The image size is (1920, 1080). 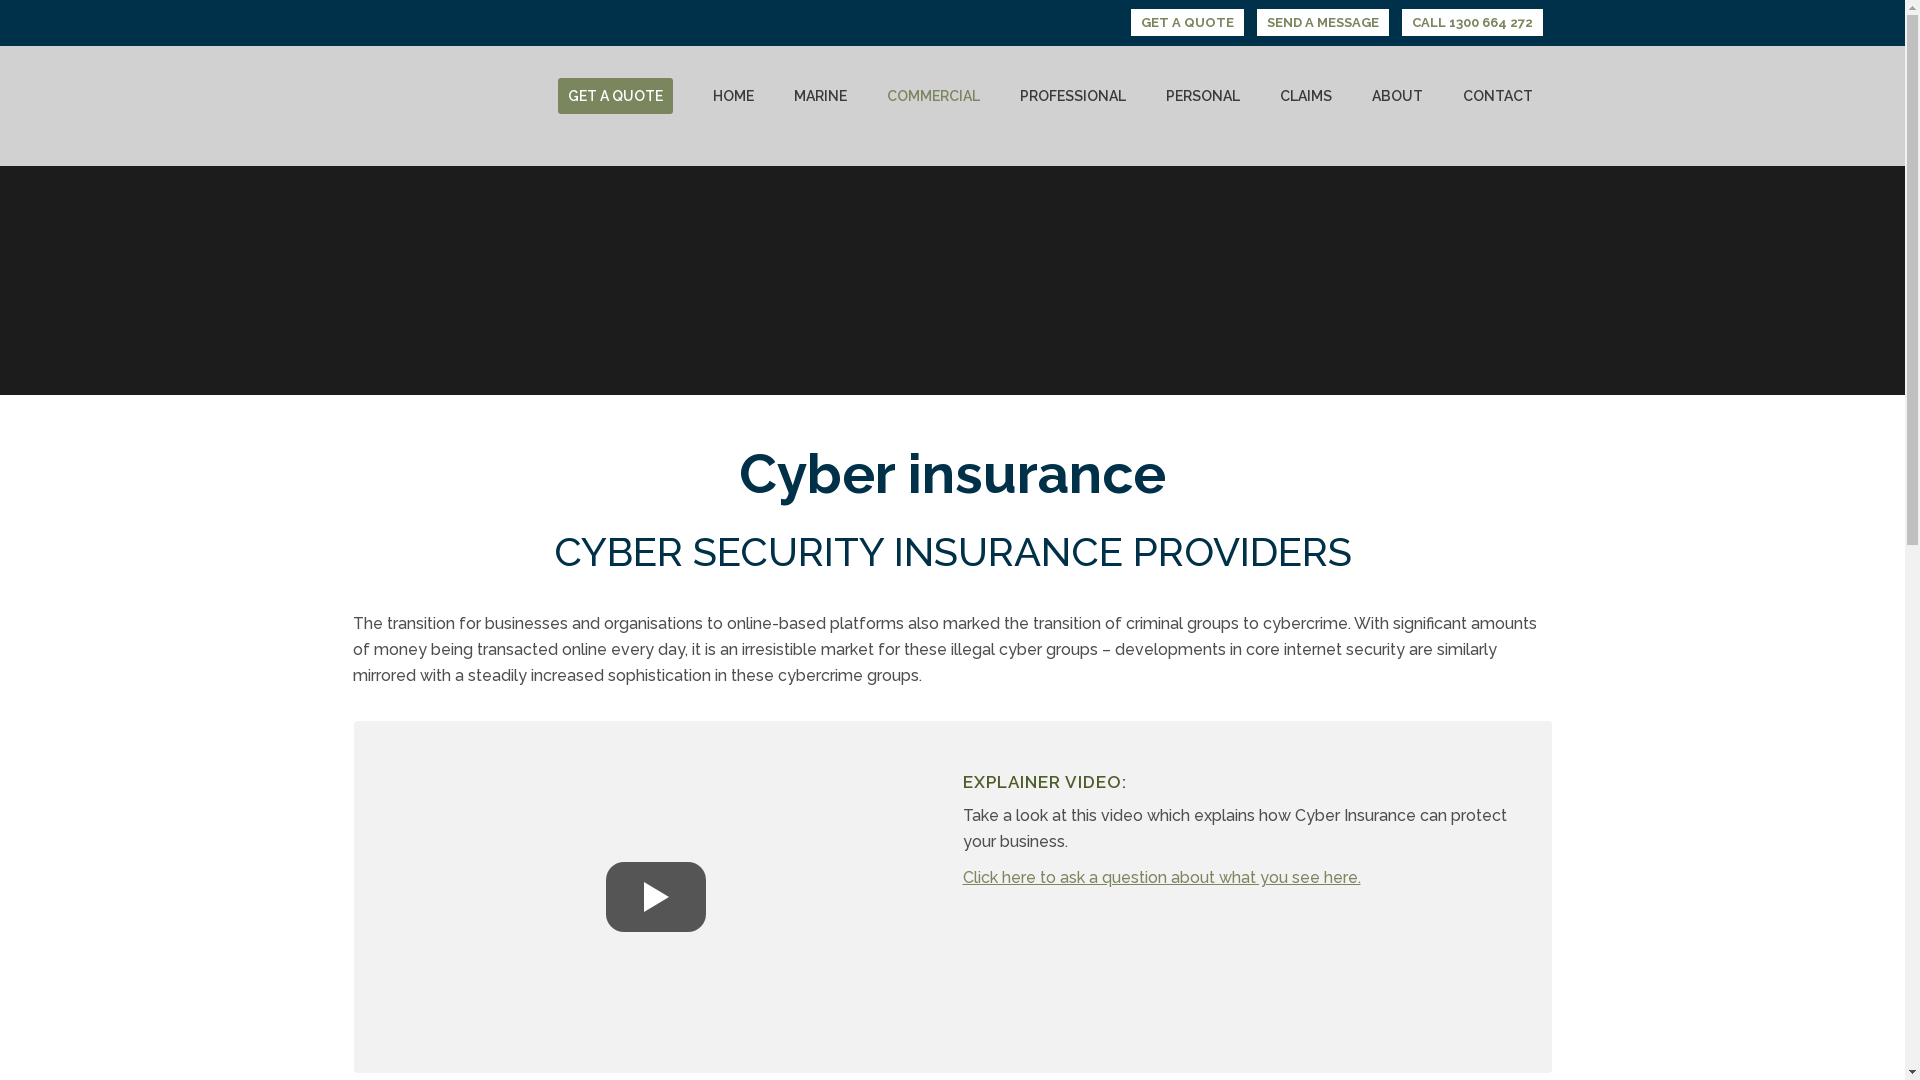 I want to click on CLAIMS, so click(x=1306, y=96).